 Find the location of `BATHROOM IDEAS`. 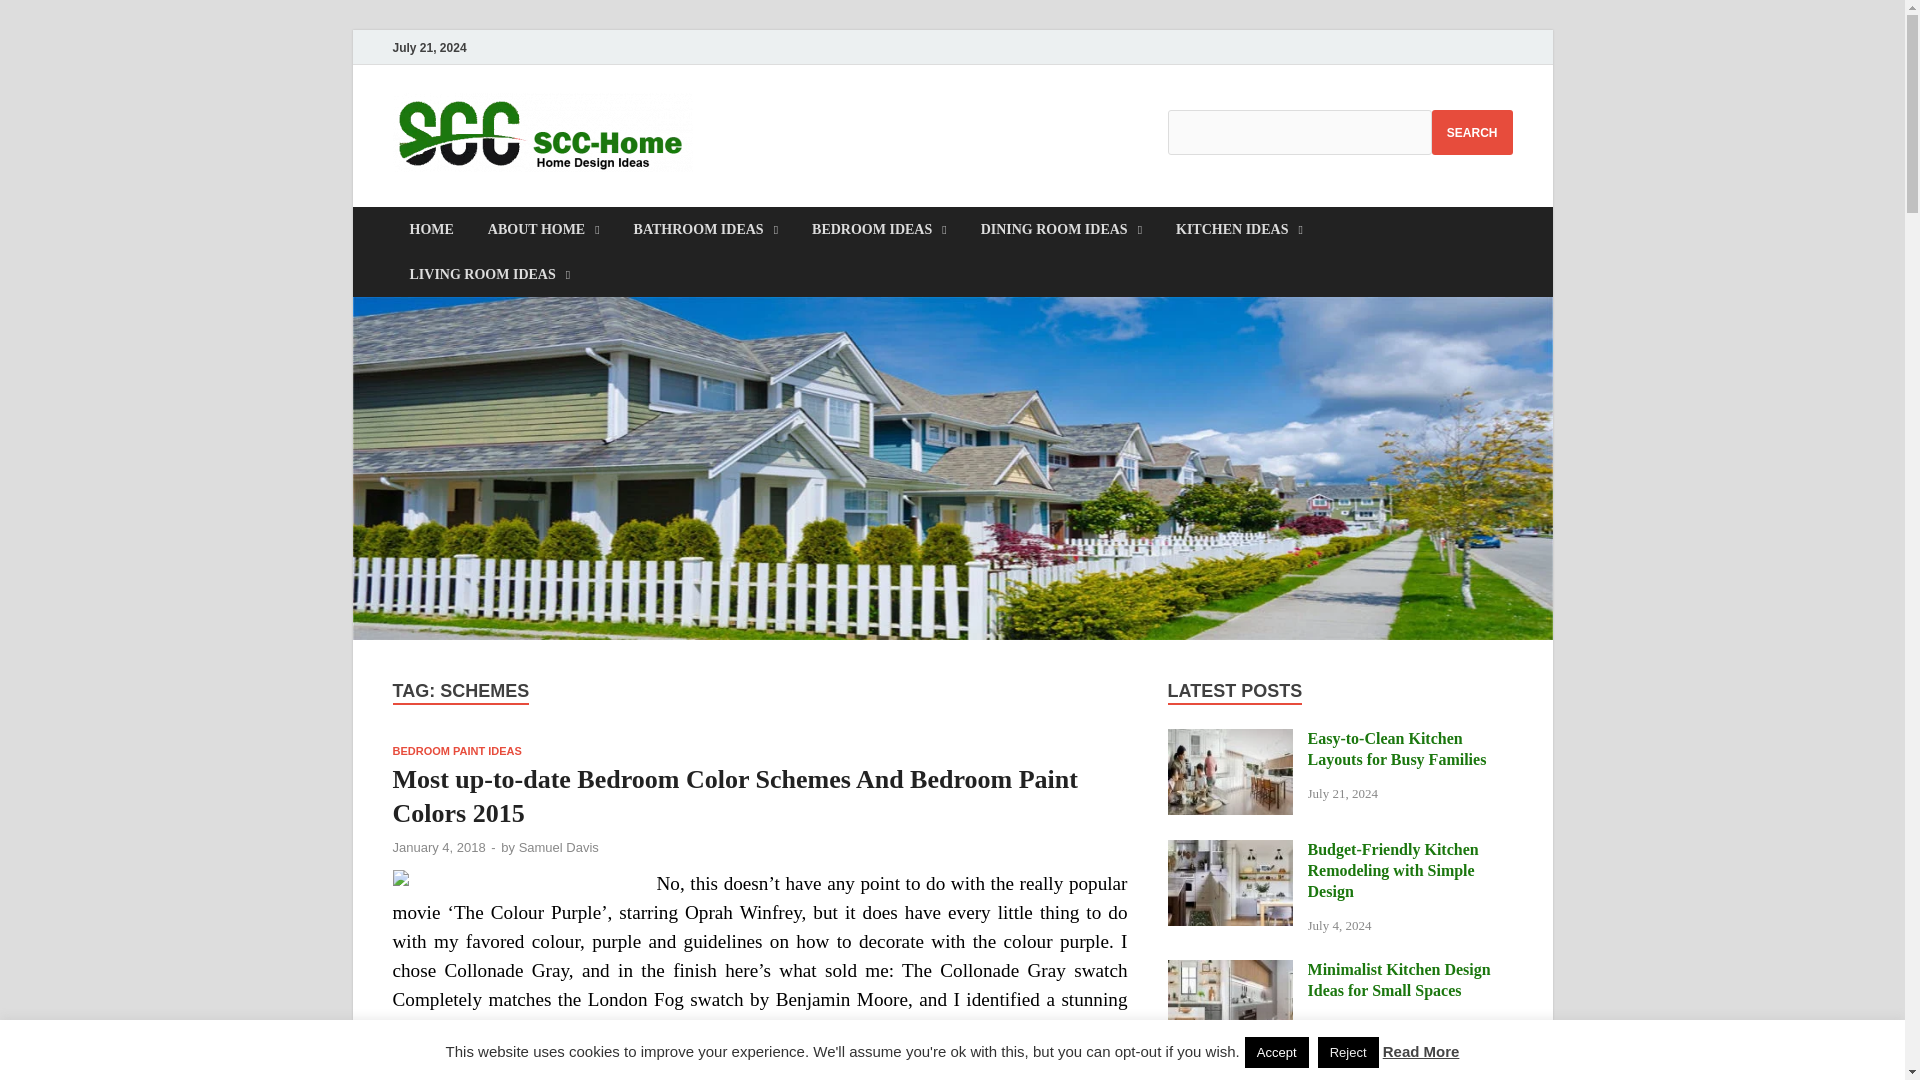

BATHROOM IDEAS is located at coordinates (705, 229).